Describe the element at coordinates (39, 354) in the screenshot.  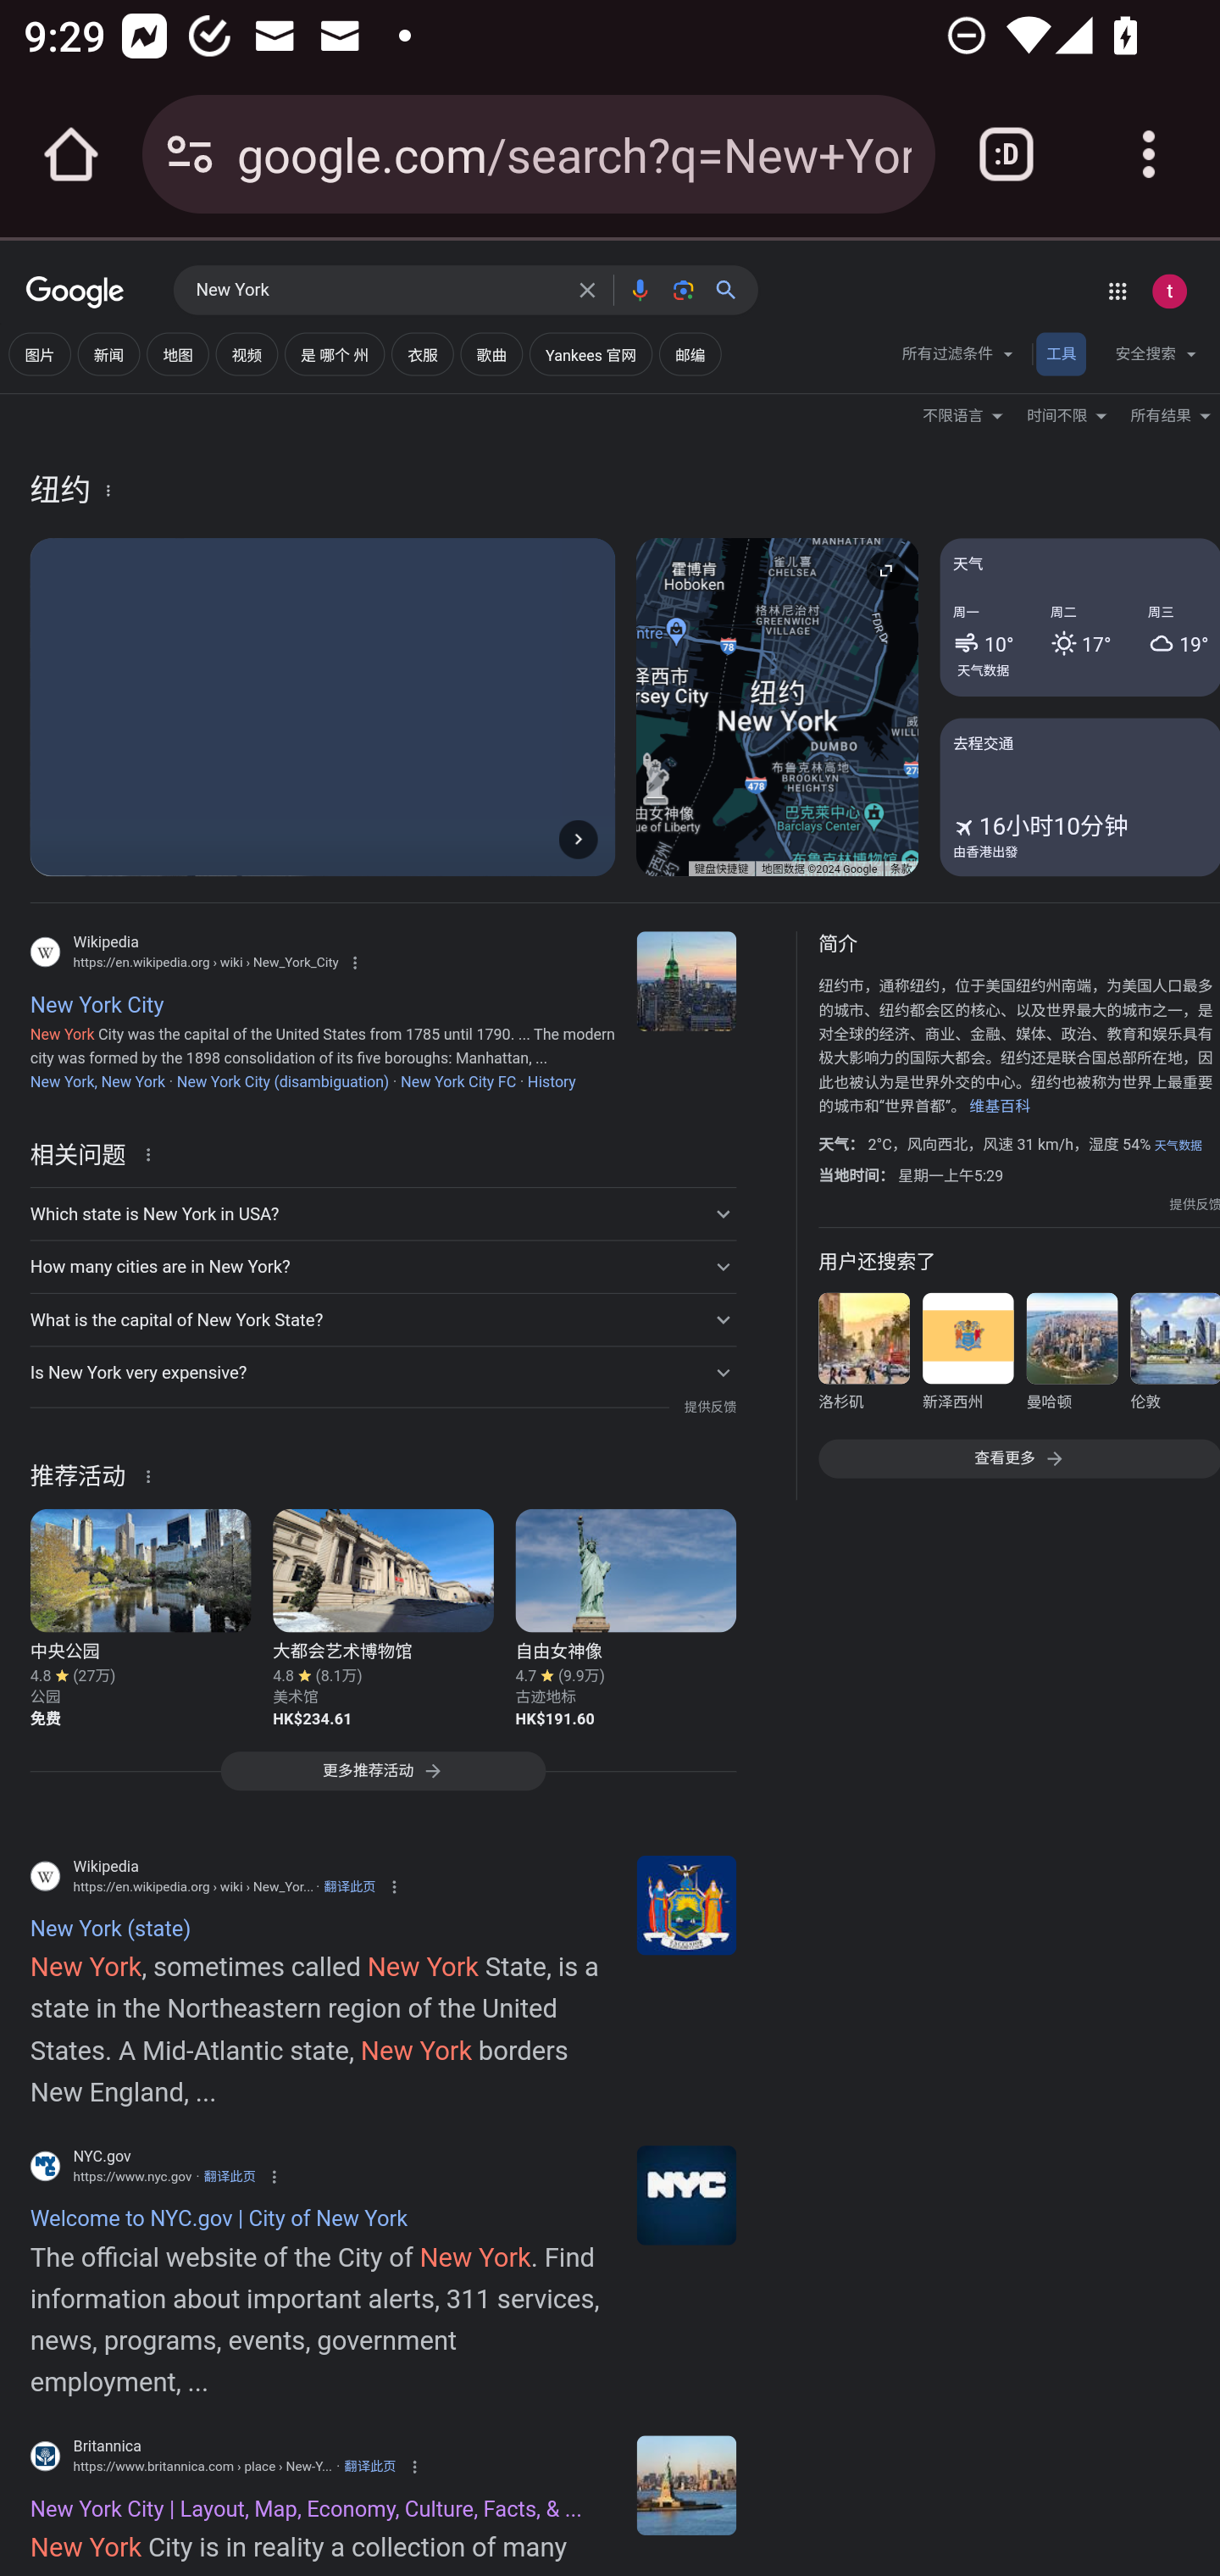
I see `图片` at that location.